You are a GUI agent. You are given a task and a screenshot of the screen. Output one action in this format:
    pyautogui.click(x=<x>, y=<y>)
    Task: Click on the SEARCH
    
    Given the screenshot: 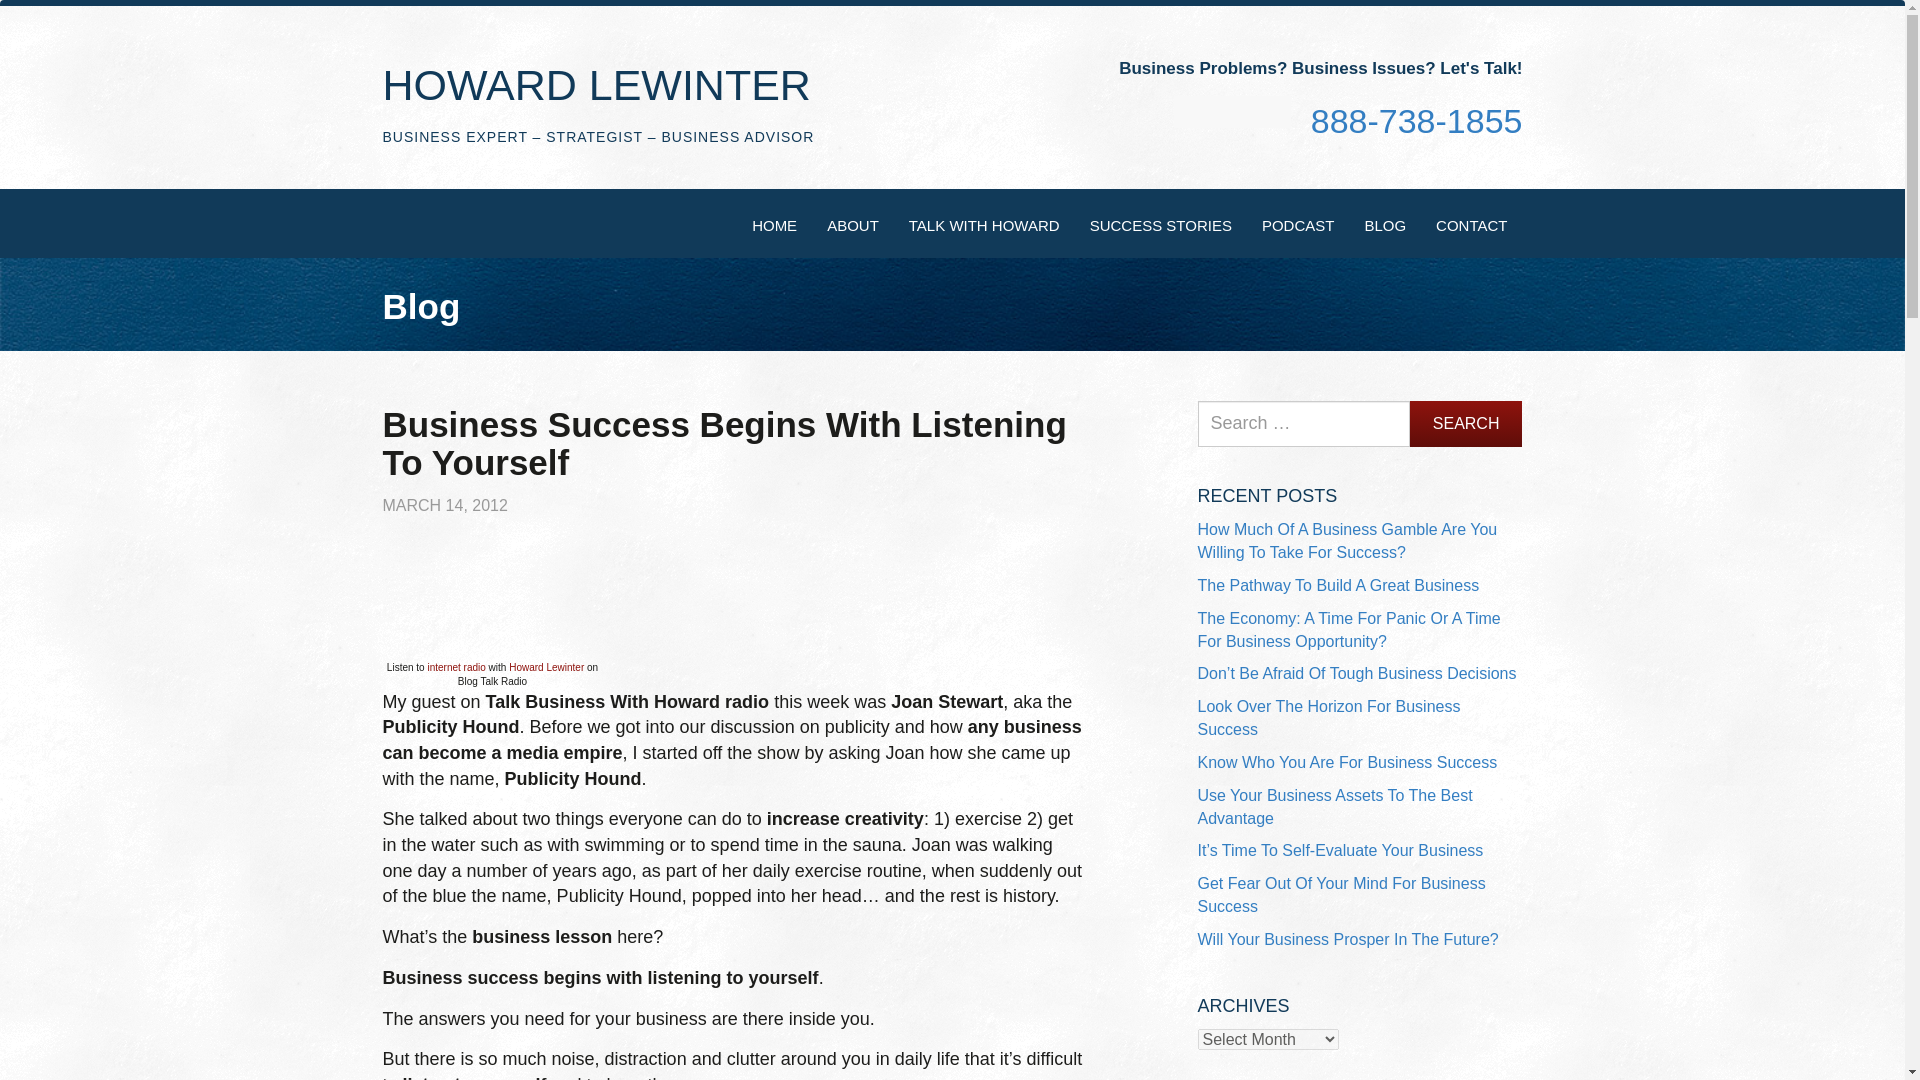 What is the action you would take?
    pyautogui.click(x=1466, y=424)
    